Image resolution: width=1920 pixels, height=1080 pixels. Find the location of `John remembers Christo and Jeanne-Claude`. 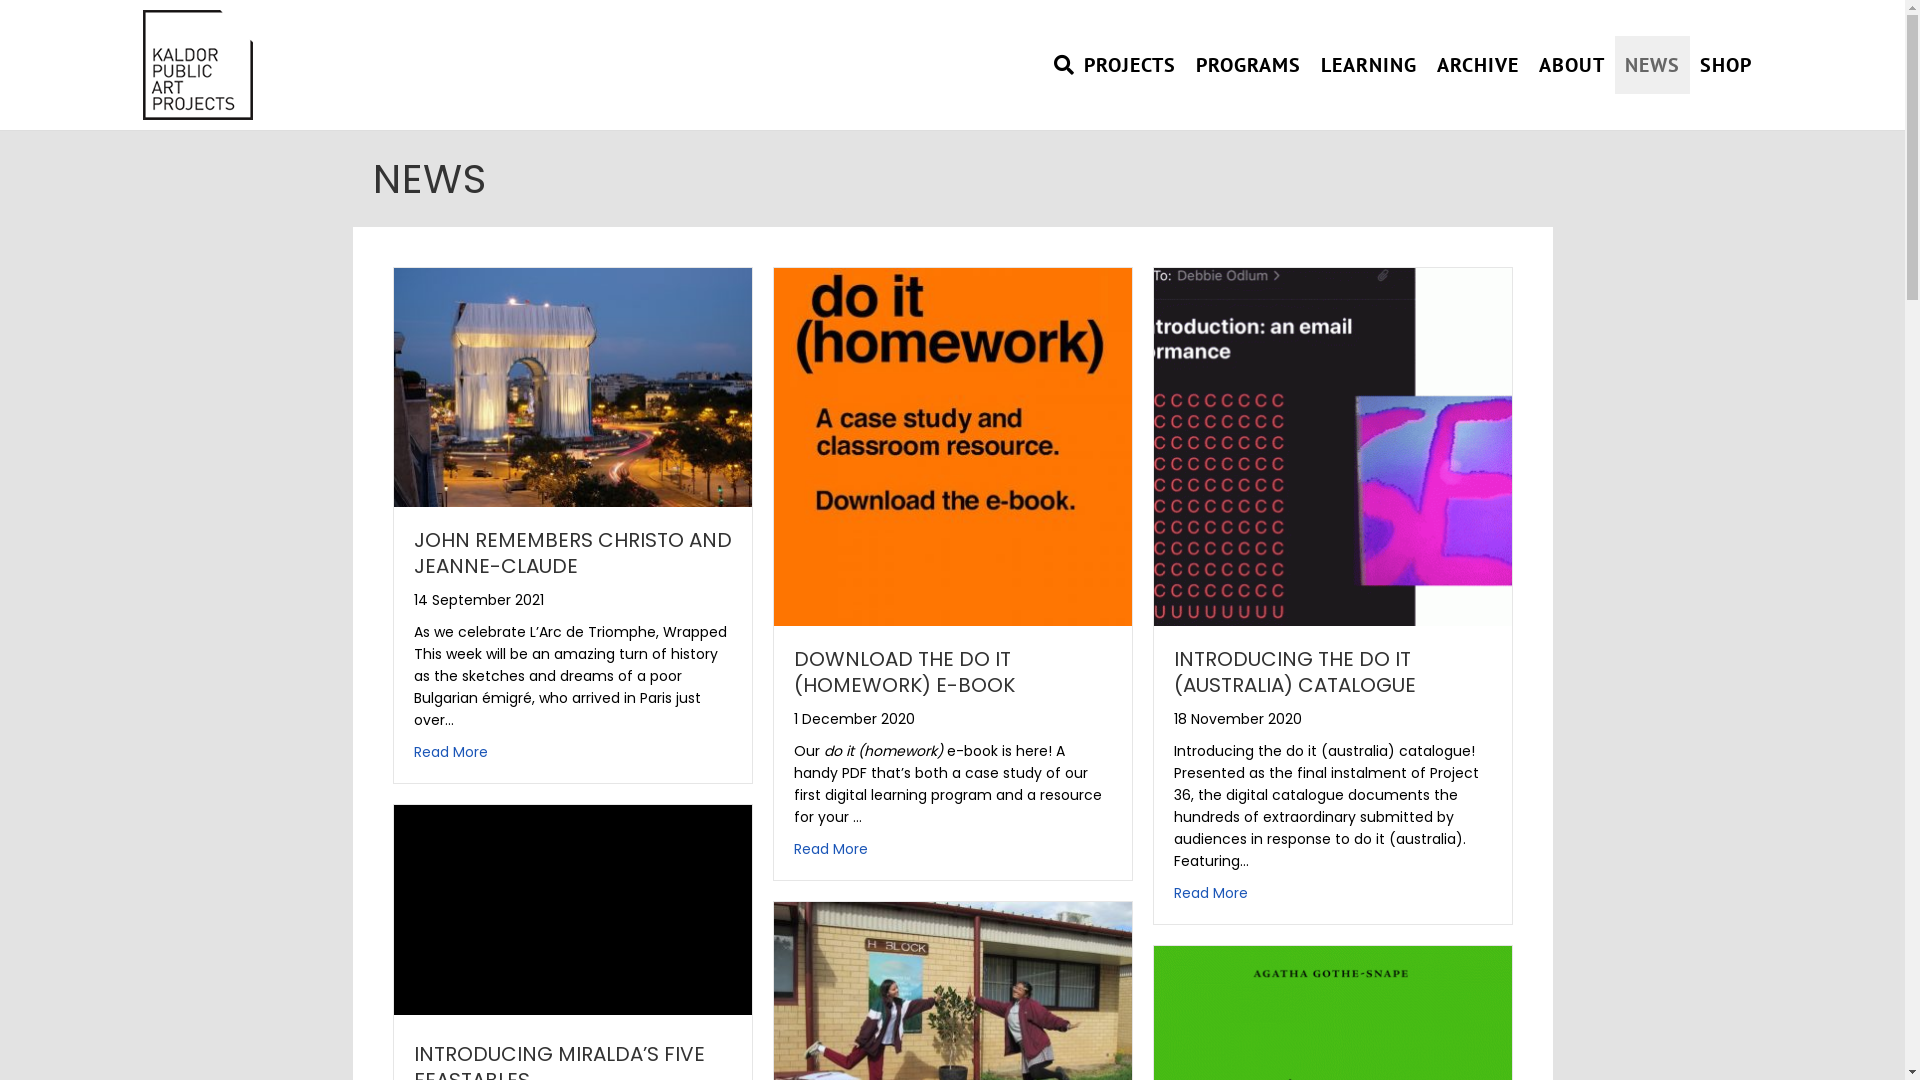

John remembers Christo and Jeanne-Claude is located at coordinates (573, 386).